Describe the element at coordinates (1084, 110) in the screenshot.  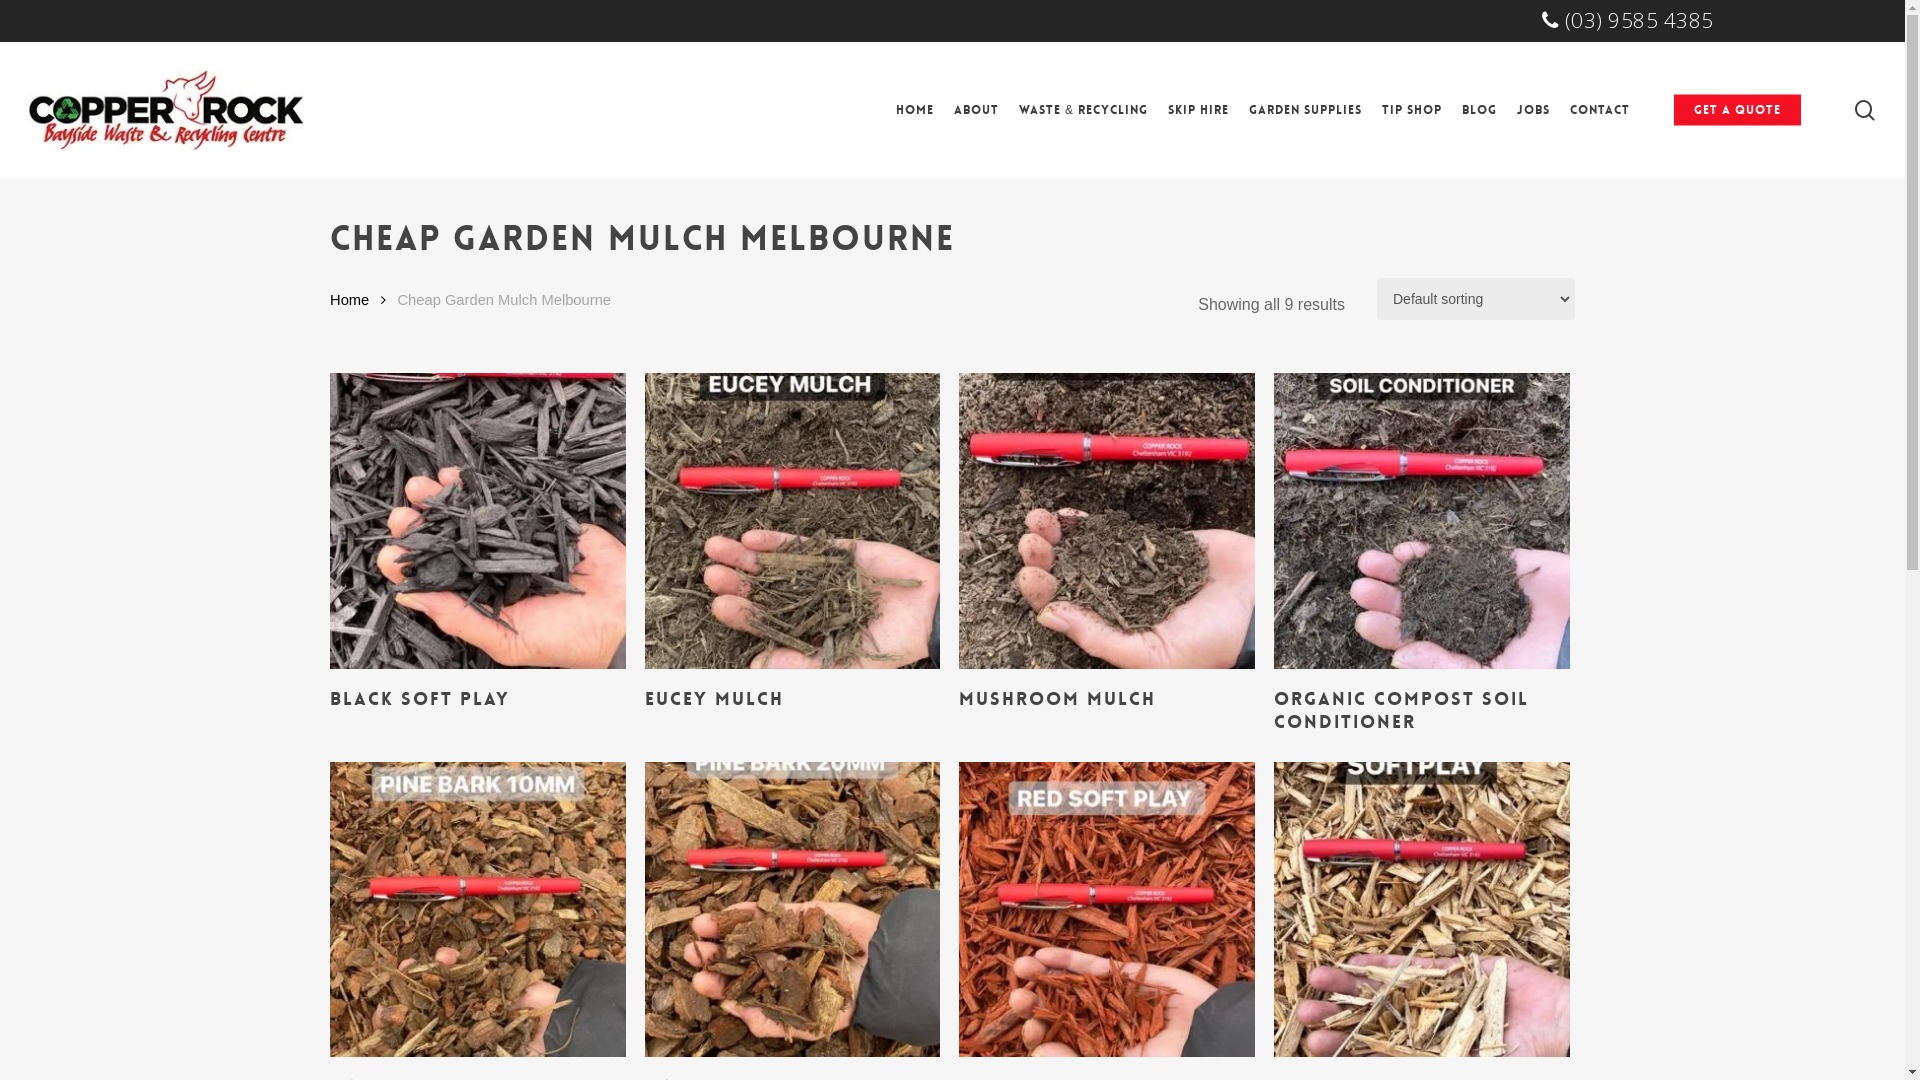
I see `Waste & Recycling` at that location.